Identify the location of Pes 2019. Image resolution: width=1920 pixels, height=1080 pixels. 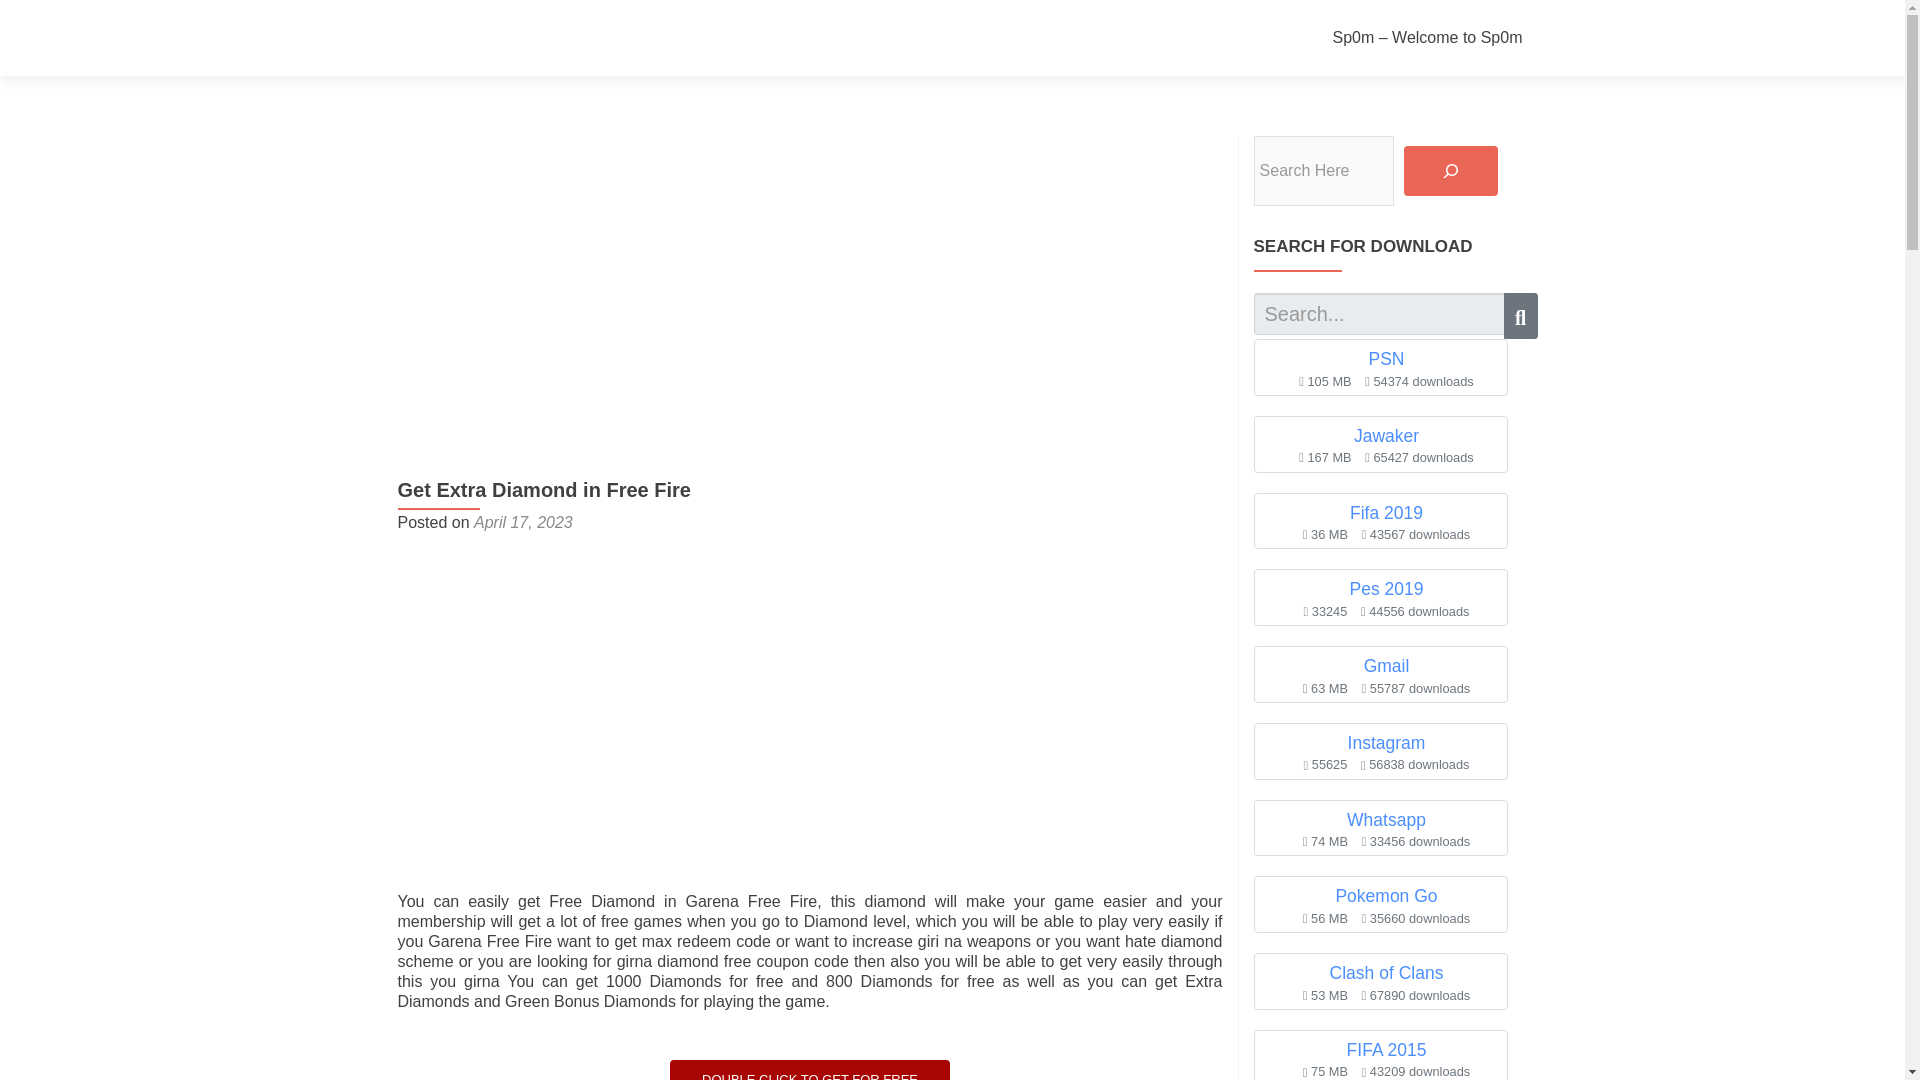
(1386, 588).